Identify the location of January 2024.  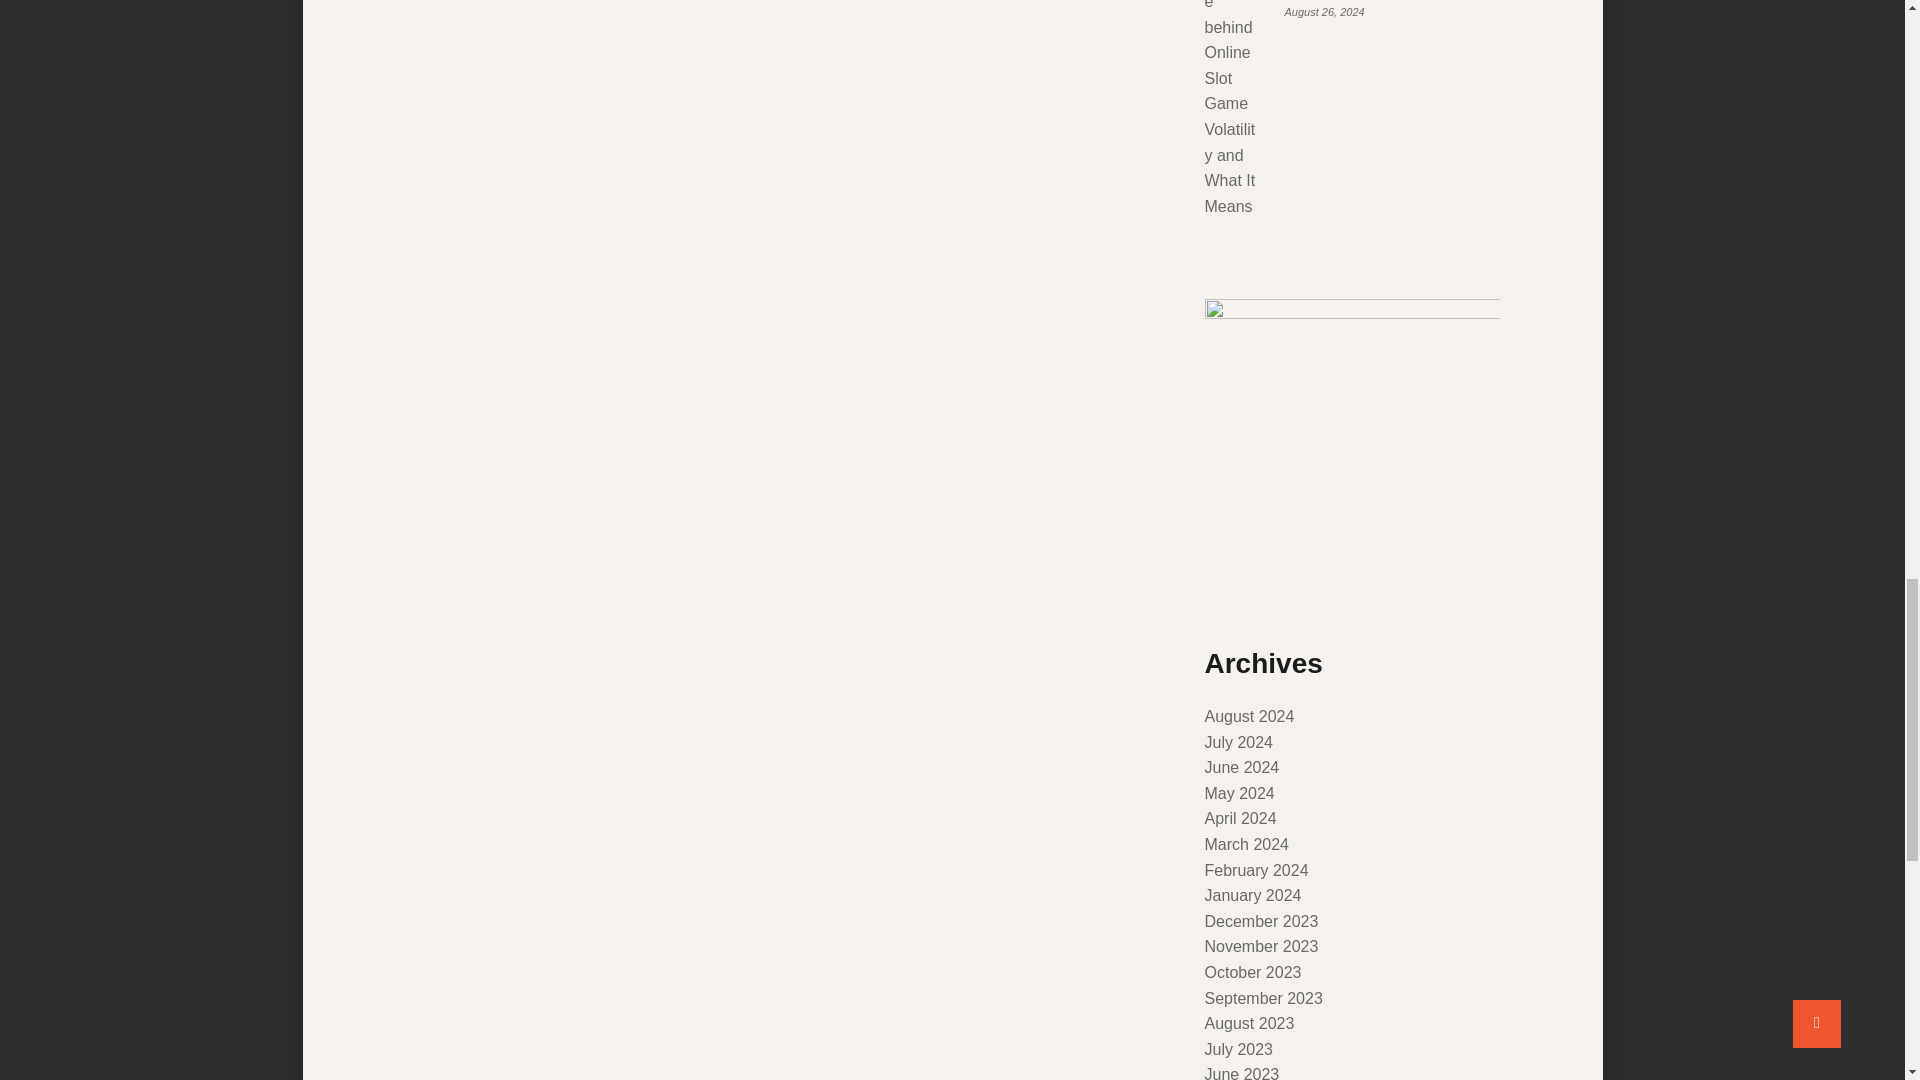
(1252, 894).